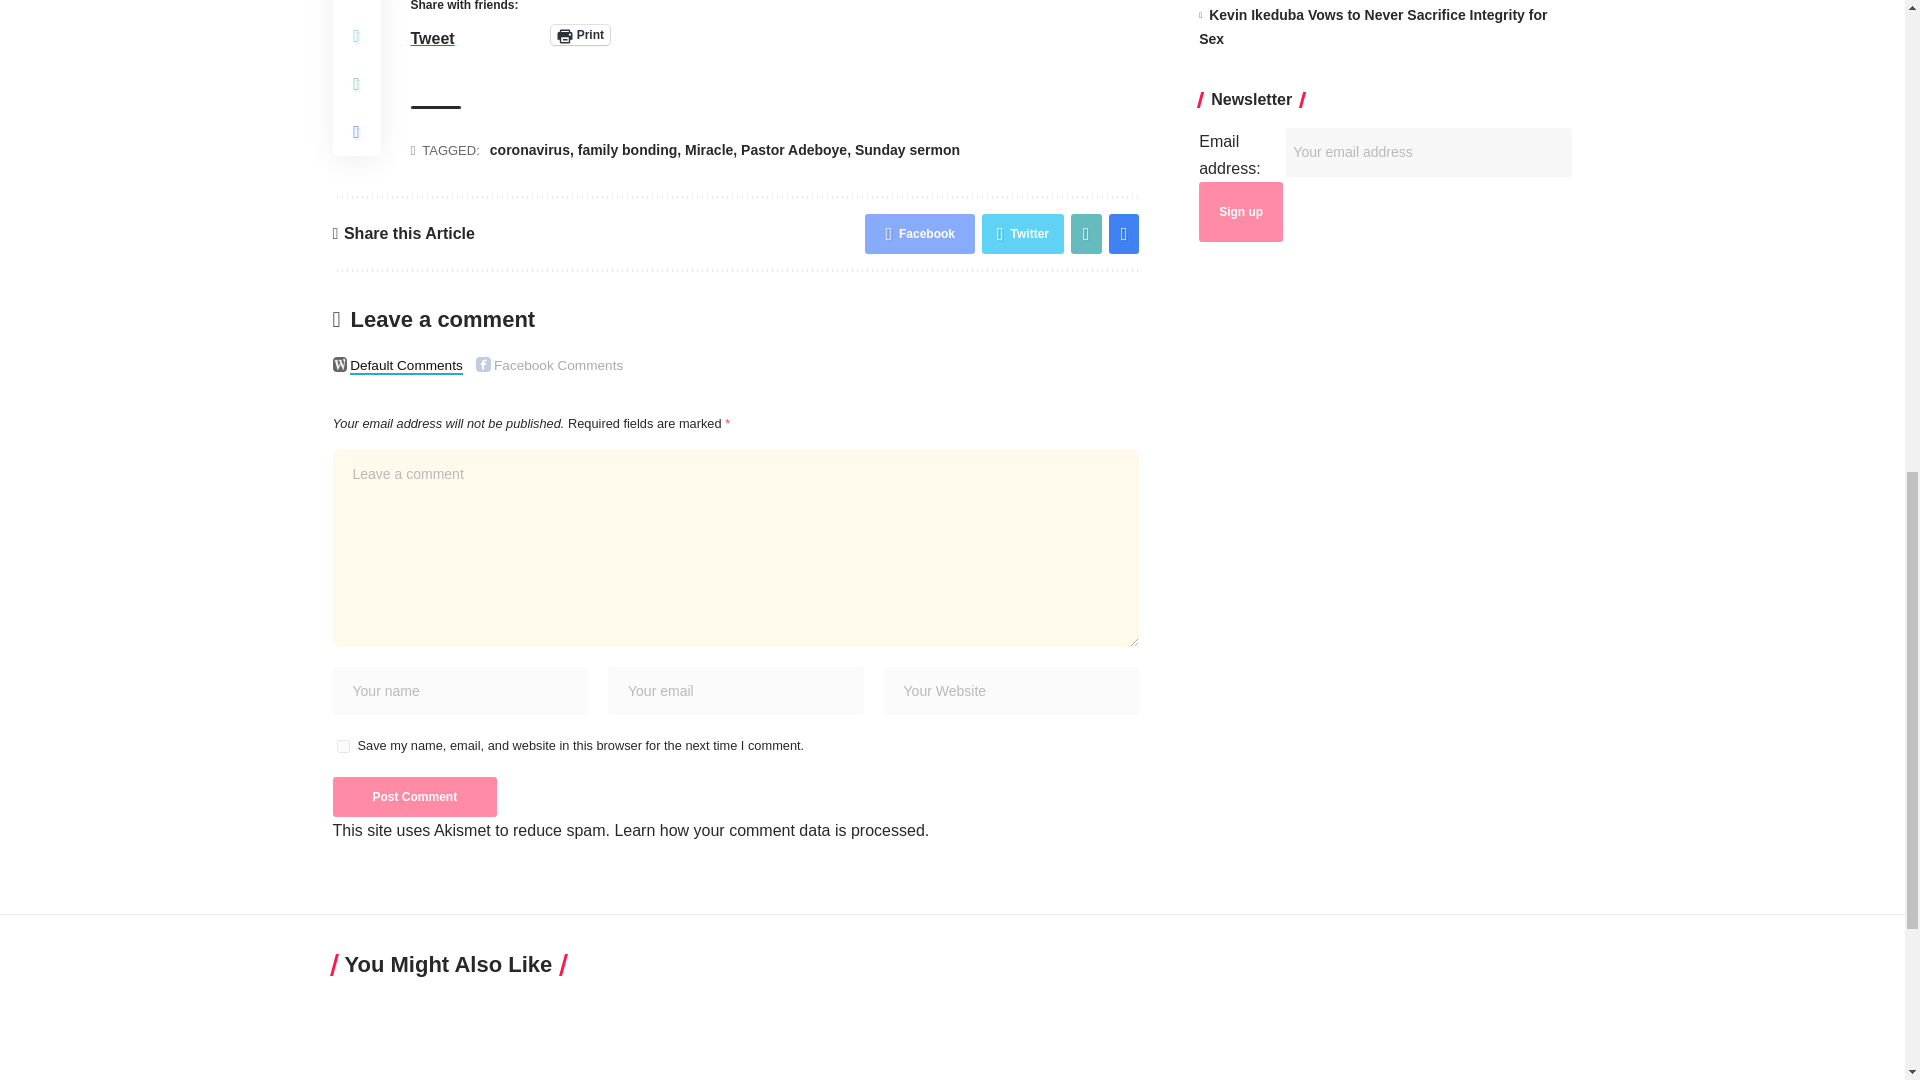 This screenshot has height=1080, width=1920. I want to click on What Aiyedatiwa told Ondo Muslim leaders, so click(1109, 1038).